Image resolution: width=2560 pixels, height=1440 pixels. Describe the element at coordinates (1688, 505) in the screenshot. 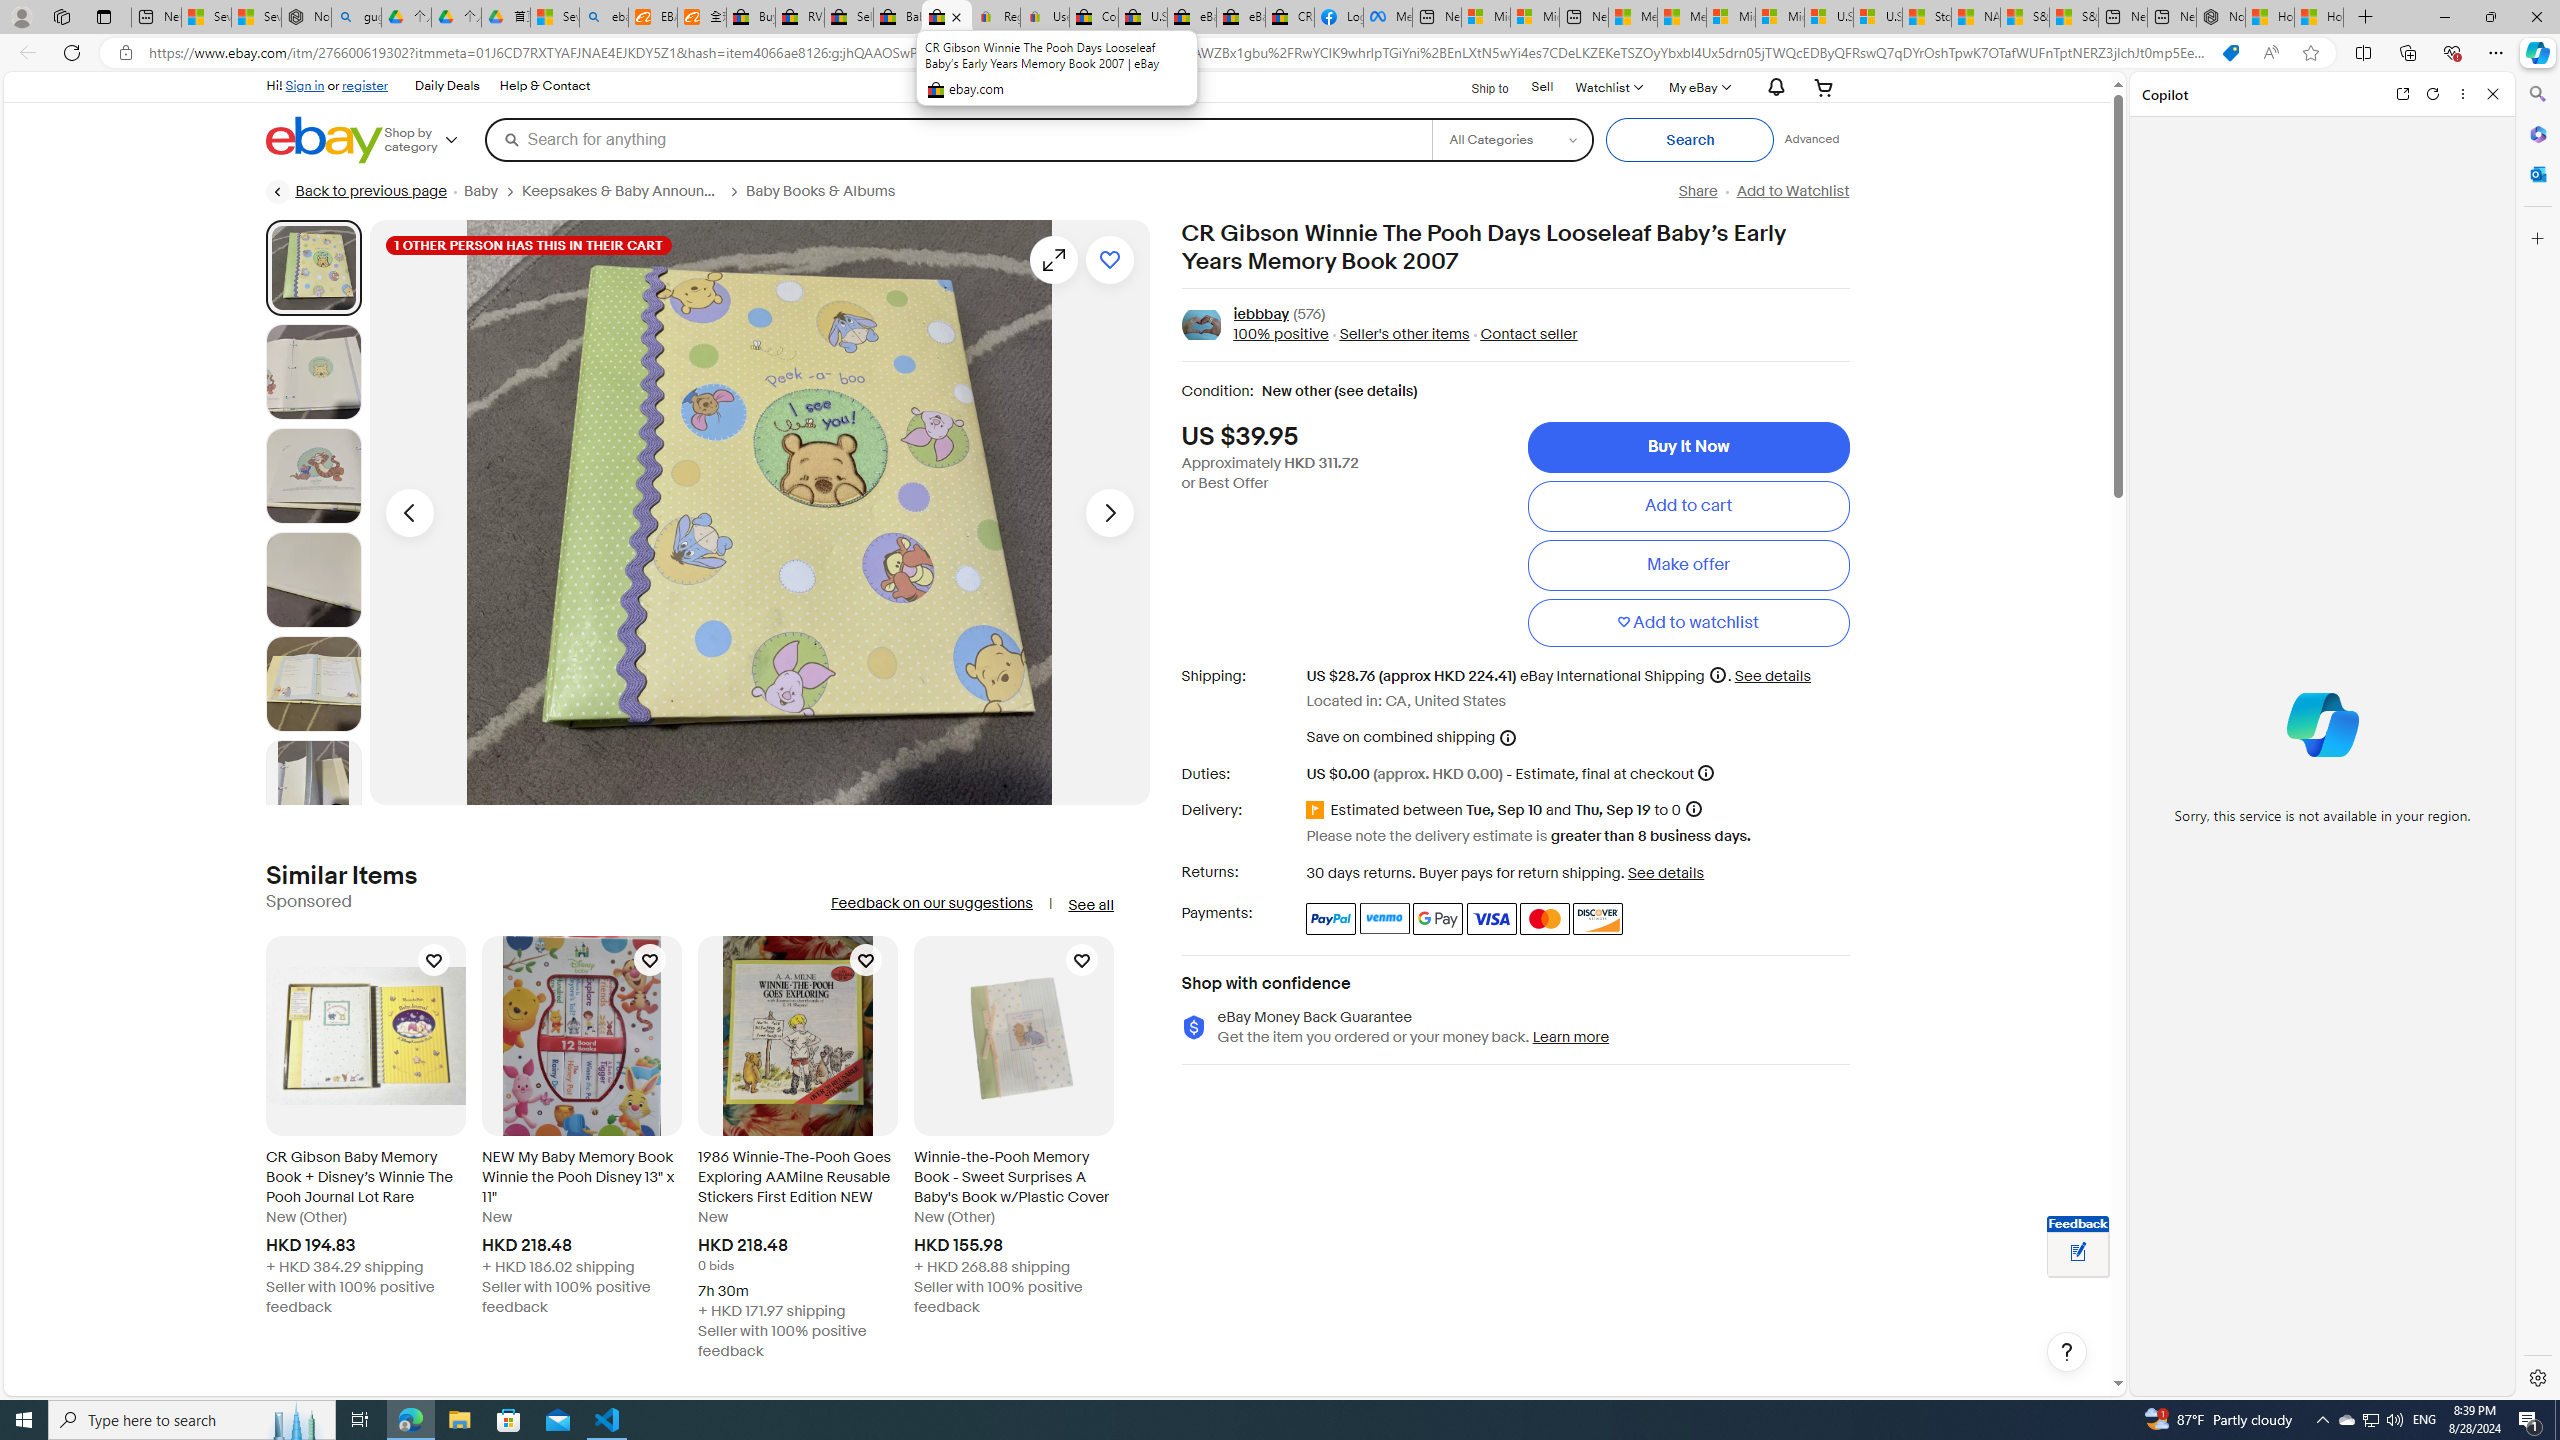

I see `Add to cart` at that location.